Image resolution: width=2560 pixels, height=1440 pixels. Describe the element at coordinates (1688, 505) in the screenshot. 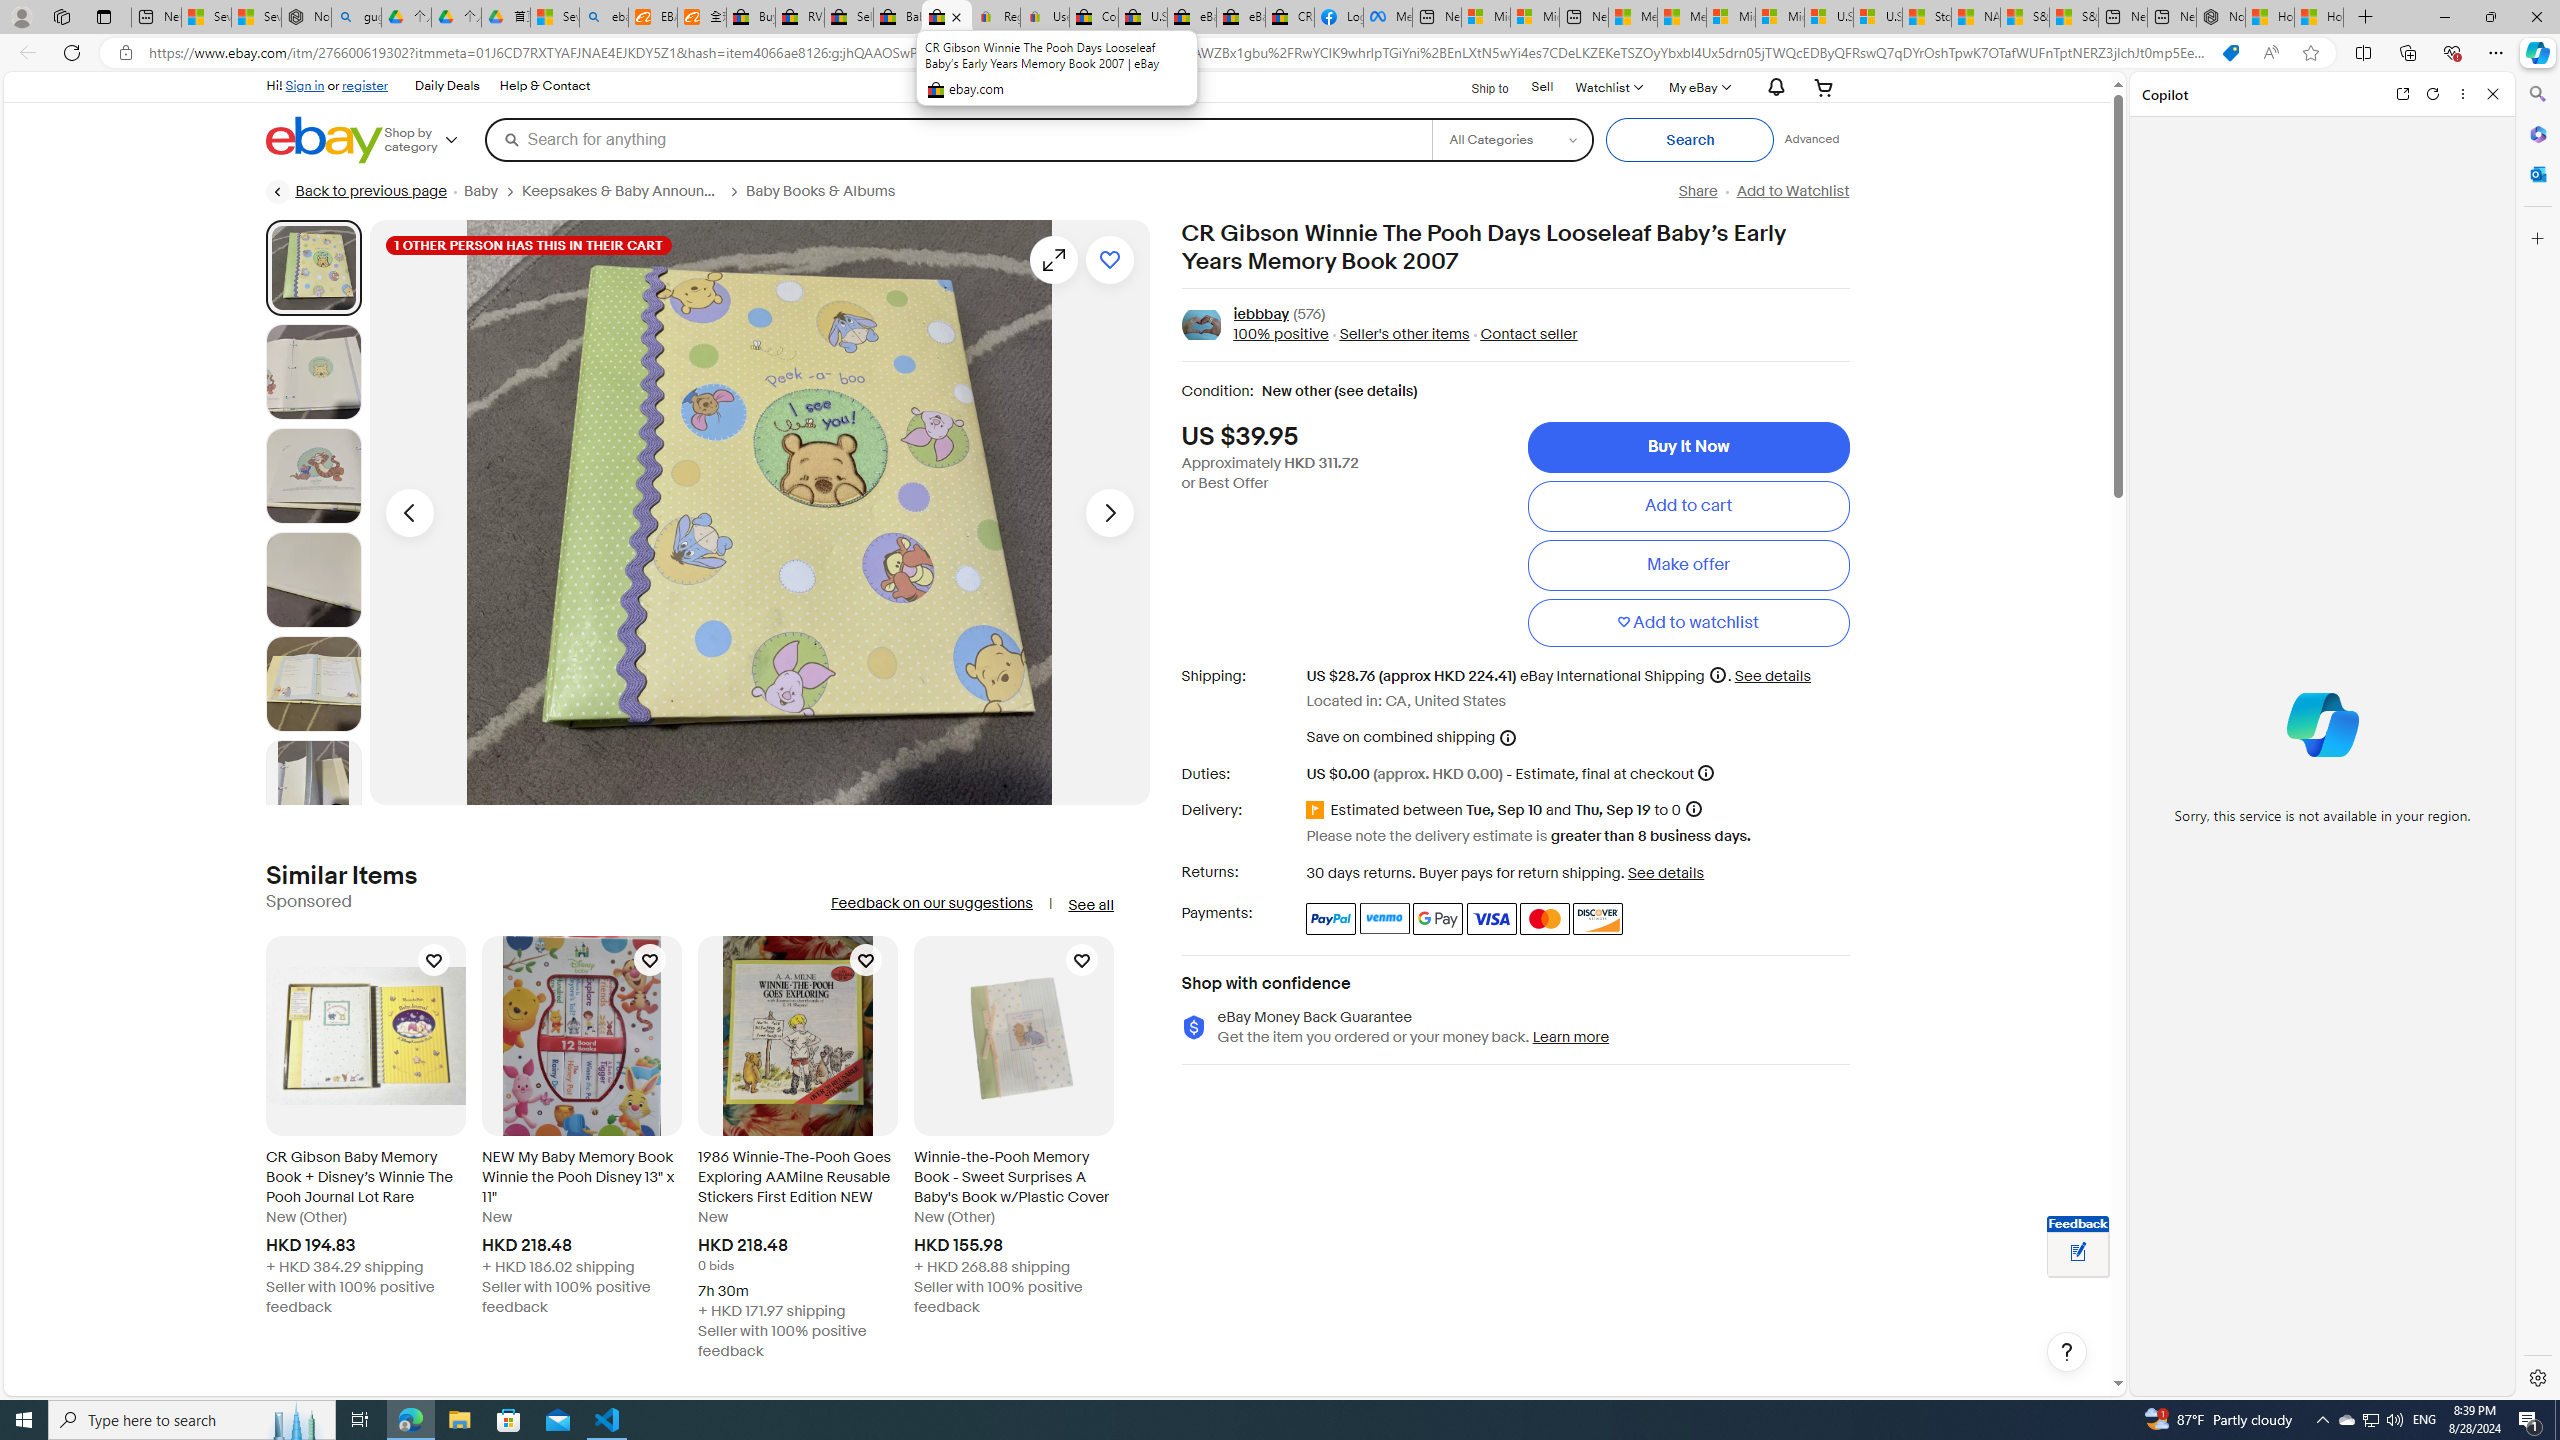

I see `Add to cart` at that location.